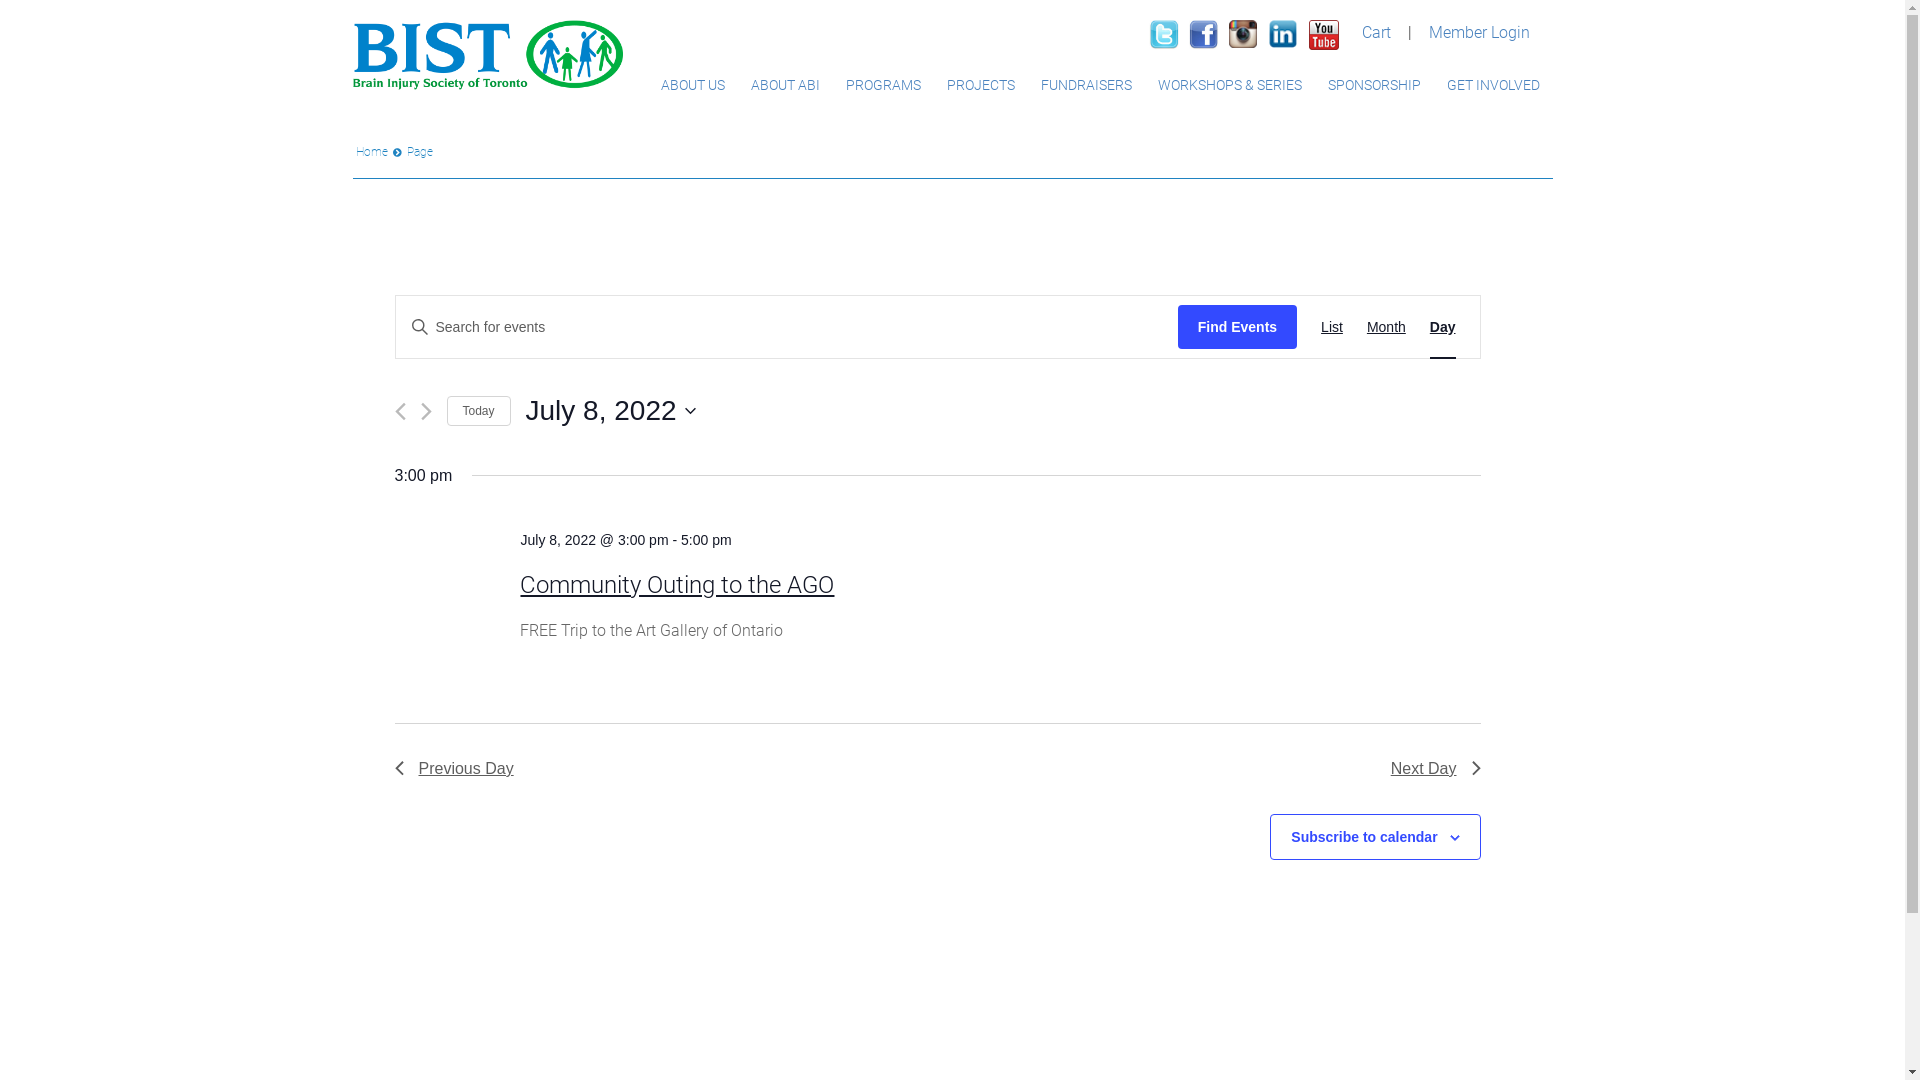 The image size is (1920, 1080). What do you see at coordinates (1229, 85) in the screenshot?
I see `WORKSHOPS & SERIES` at bounding box center [1229, 85].